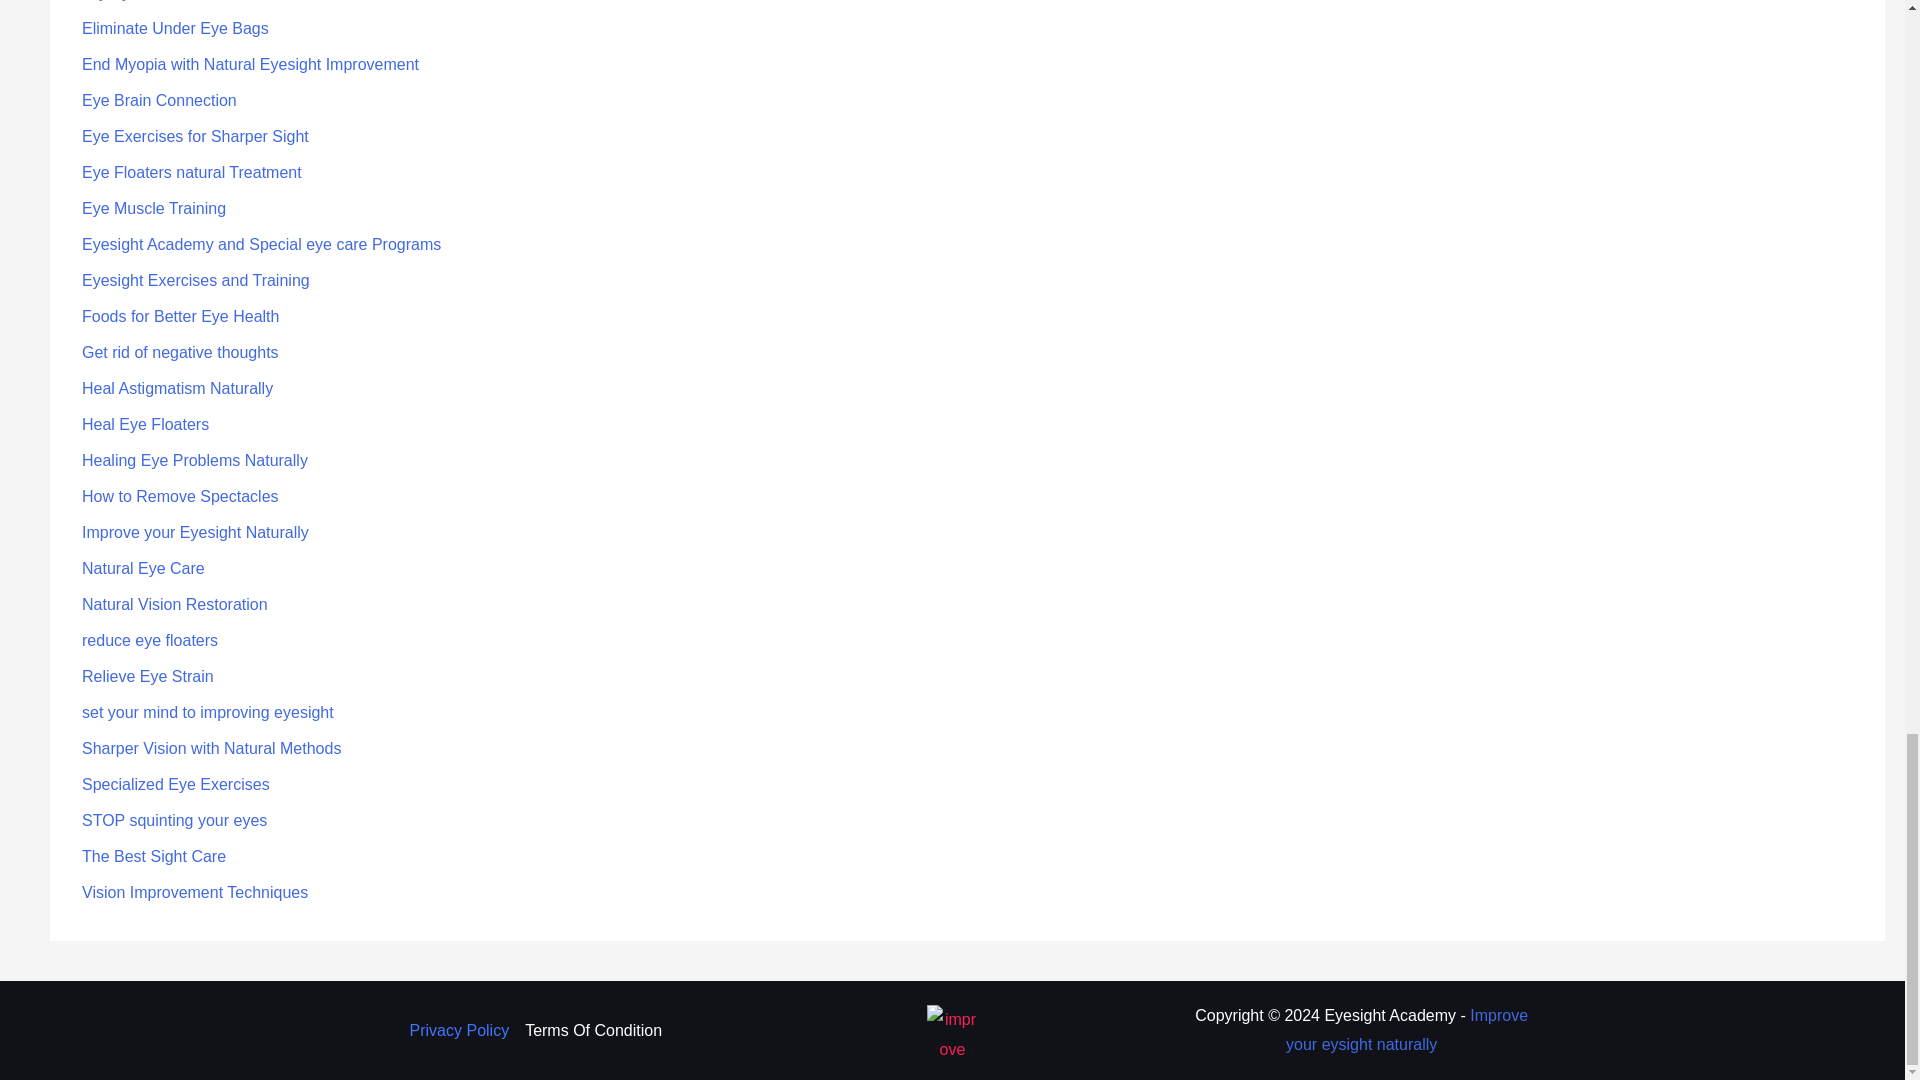  Describe the element at coordinates (192, 172) in the screenshot. I see `Eye Floaters natural Treatment` at that location.